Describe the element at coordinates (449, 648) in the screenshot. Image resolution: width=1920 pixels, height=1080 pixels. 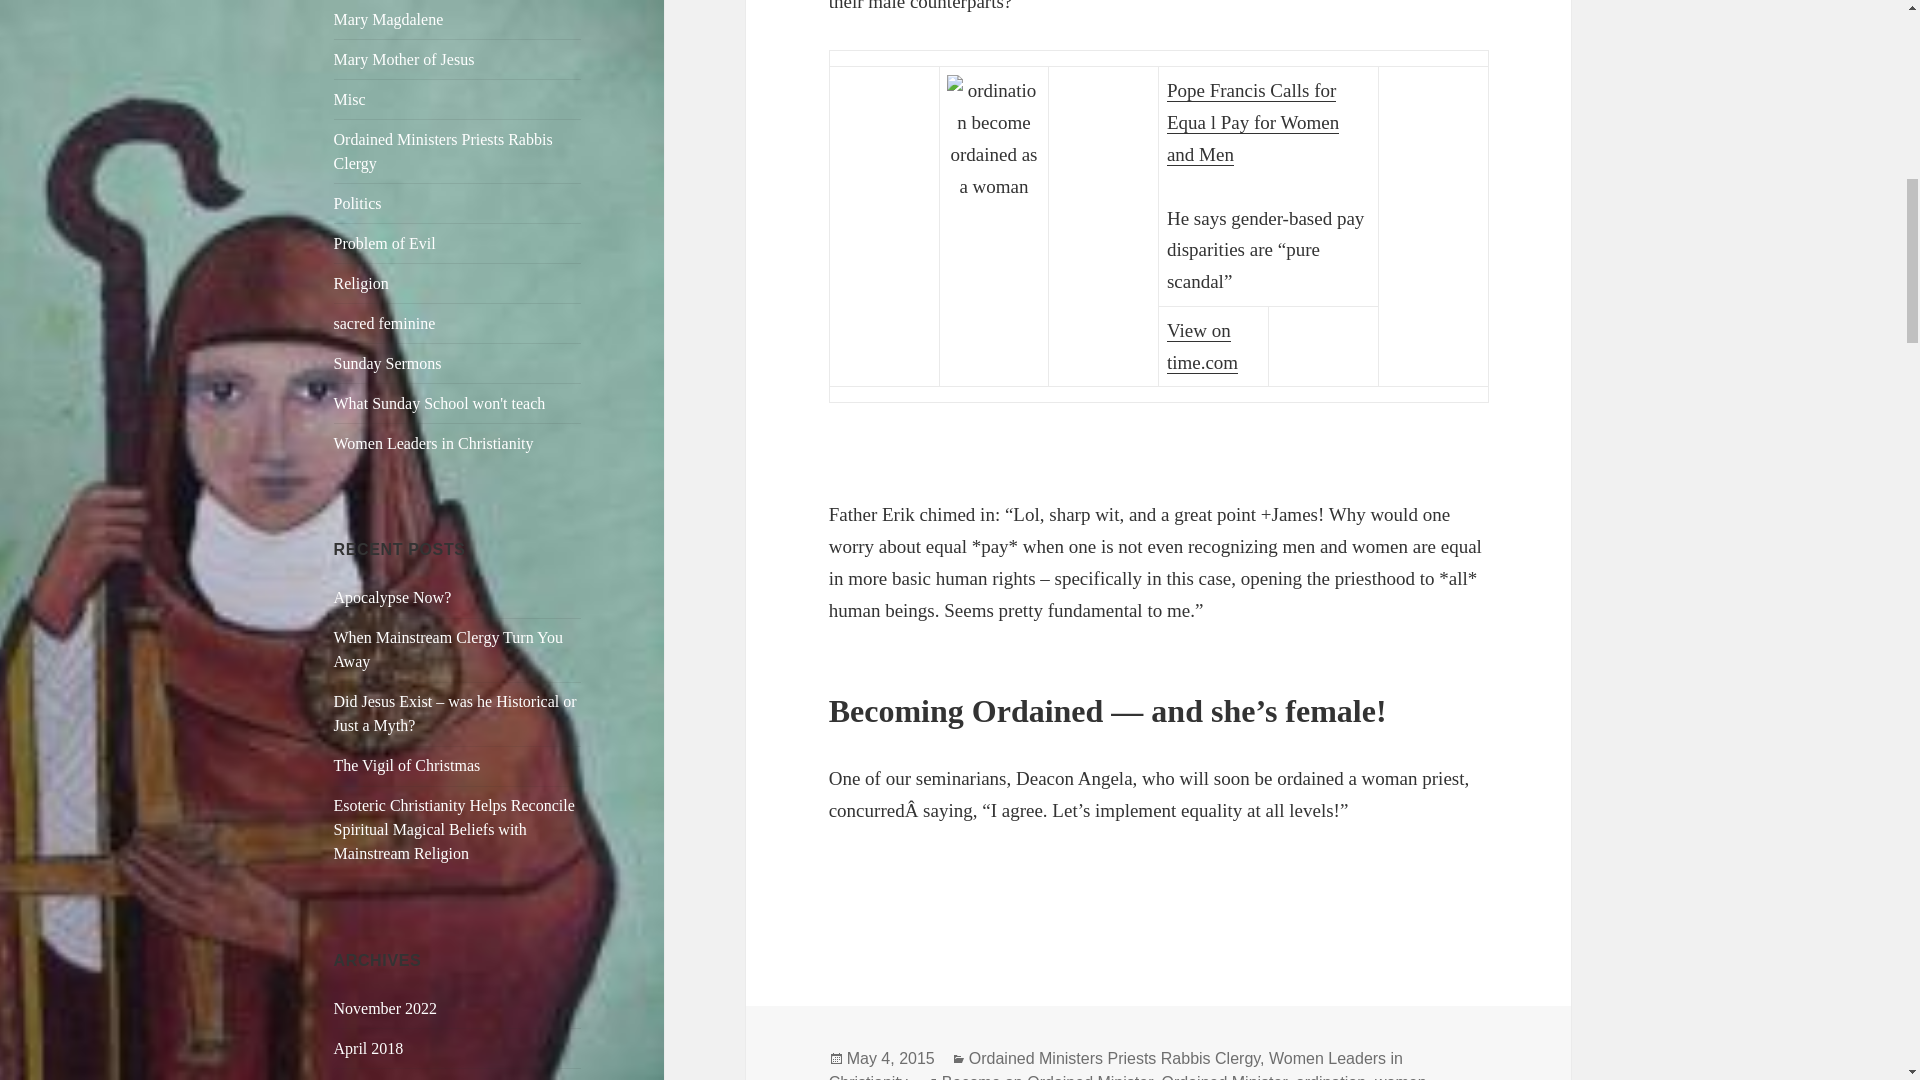
I see `When Mainstream Clergy Turn You Away` at that location.